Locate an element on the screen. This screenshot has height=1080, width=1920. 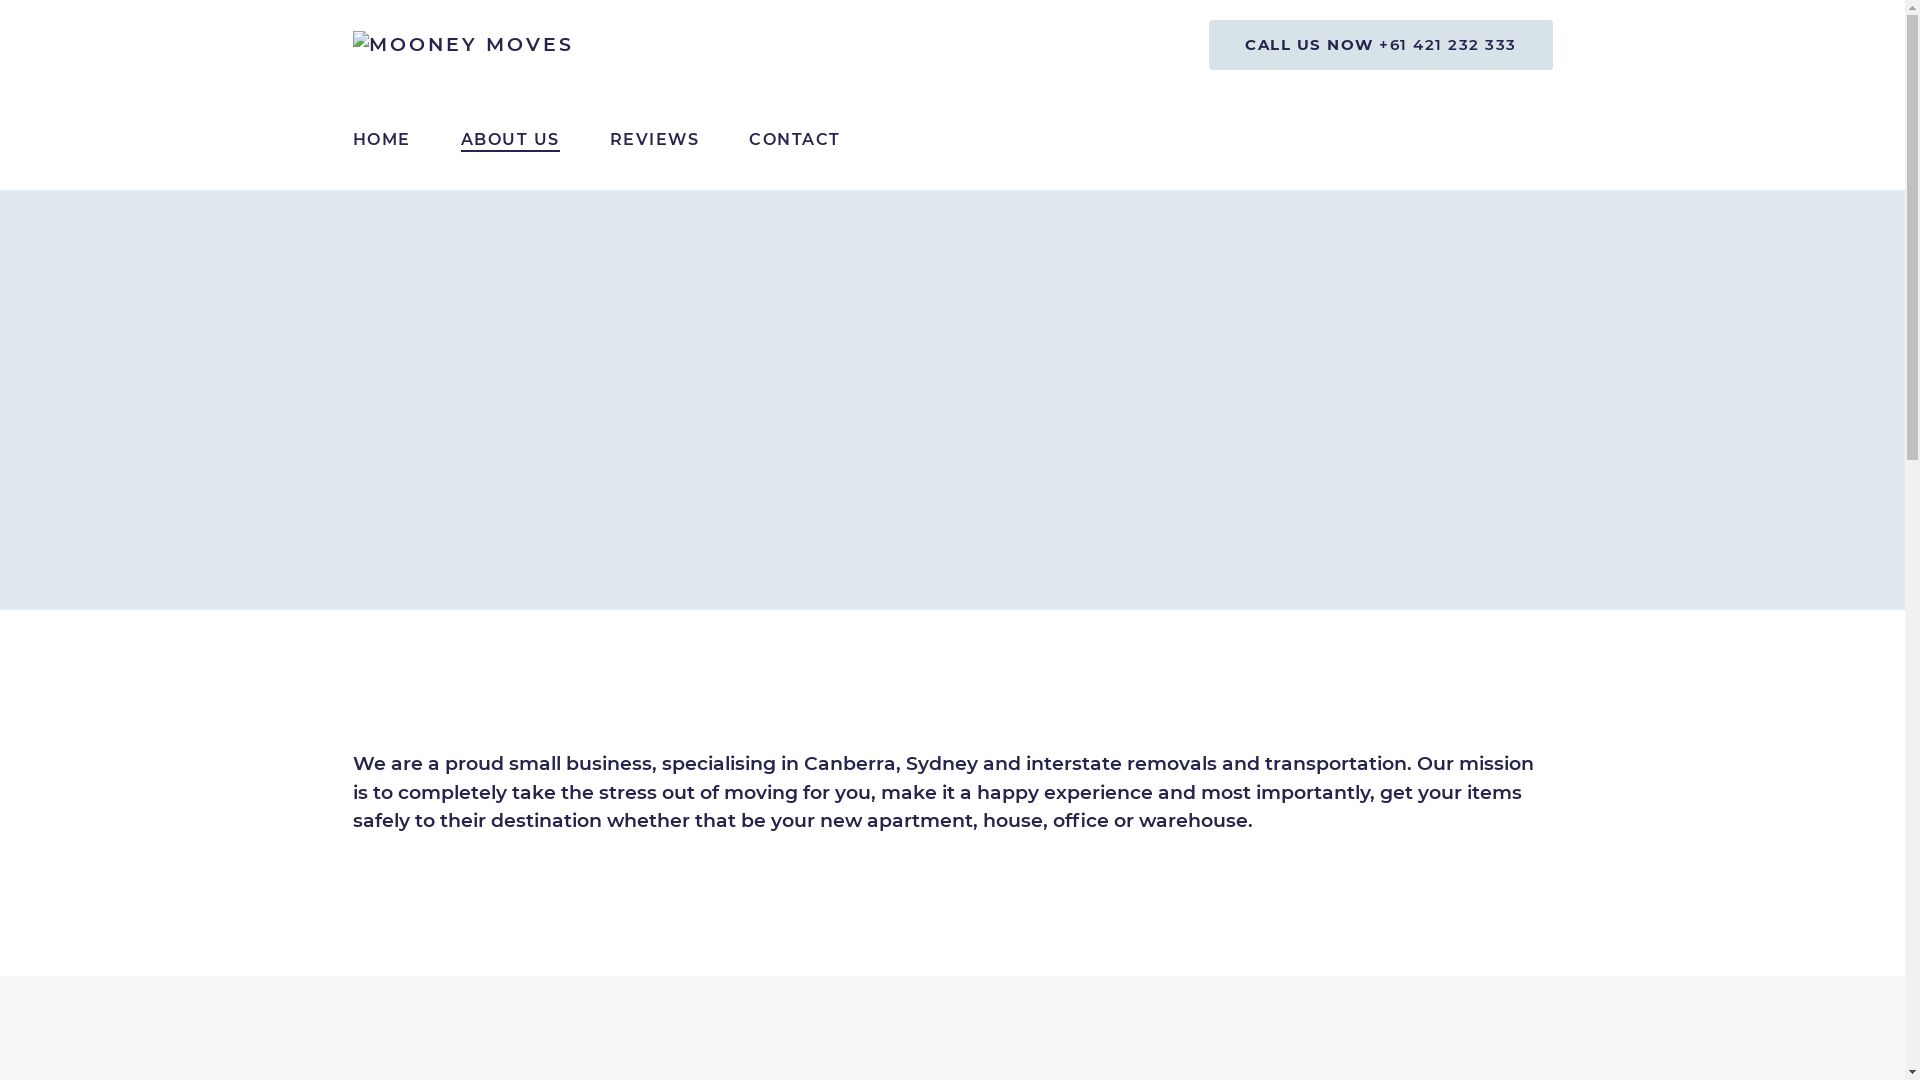
CALL US NOW +61 421 232 333 is located at coordinates (1381, 45).